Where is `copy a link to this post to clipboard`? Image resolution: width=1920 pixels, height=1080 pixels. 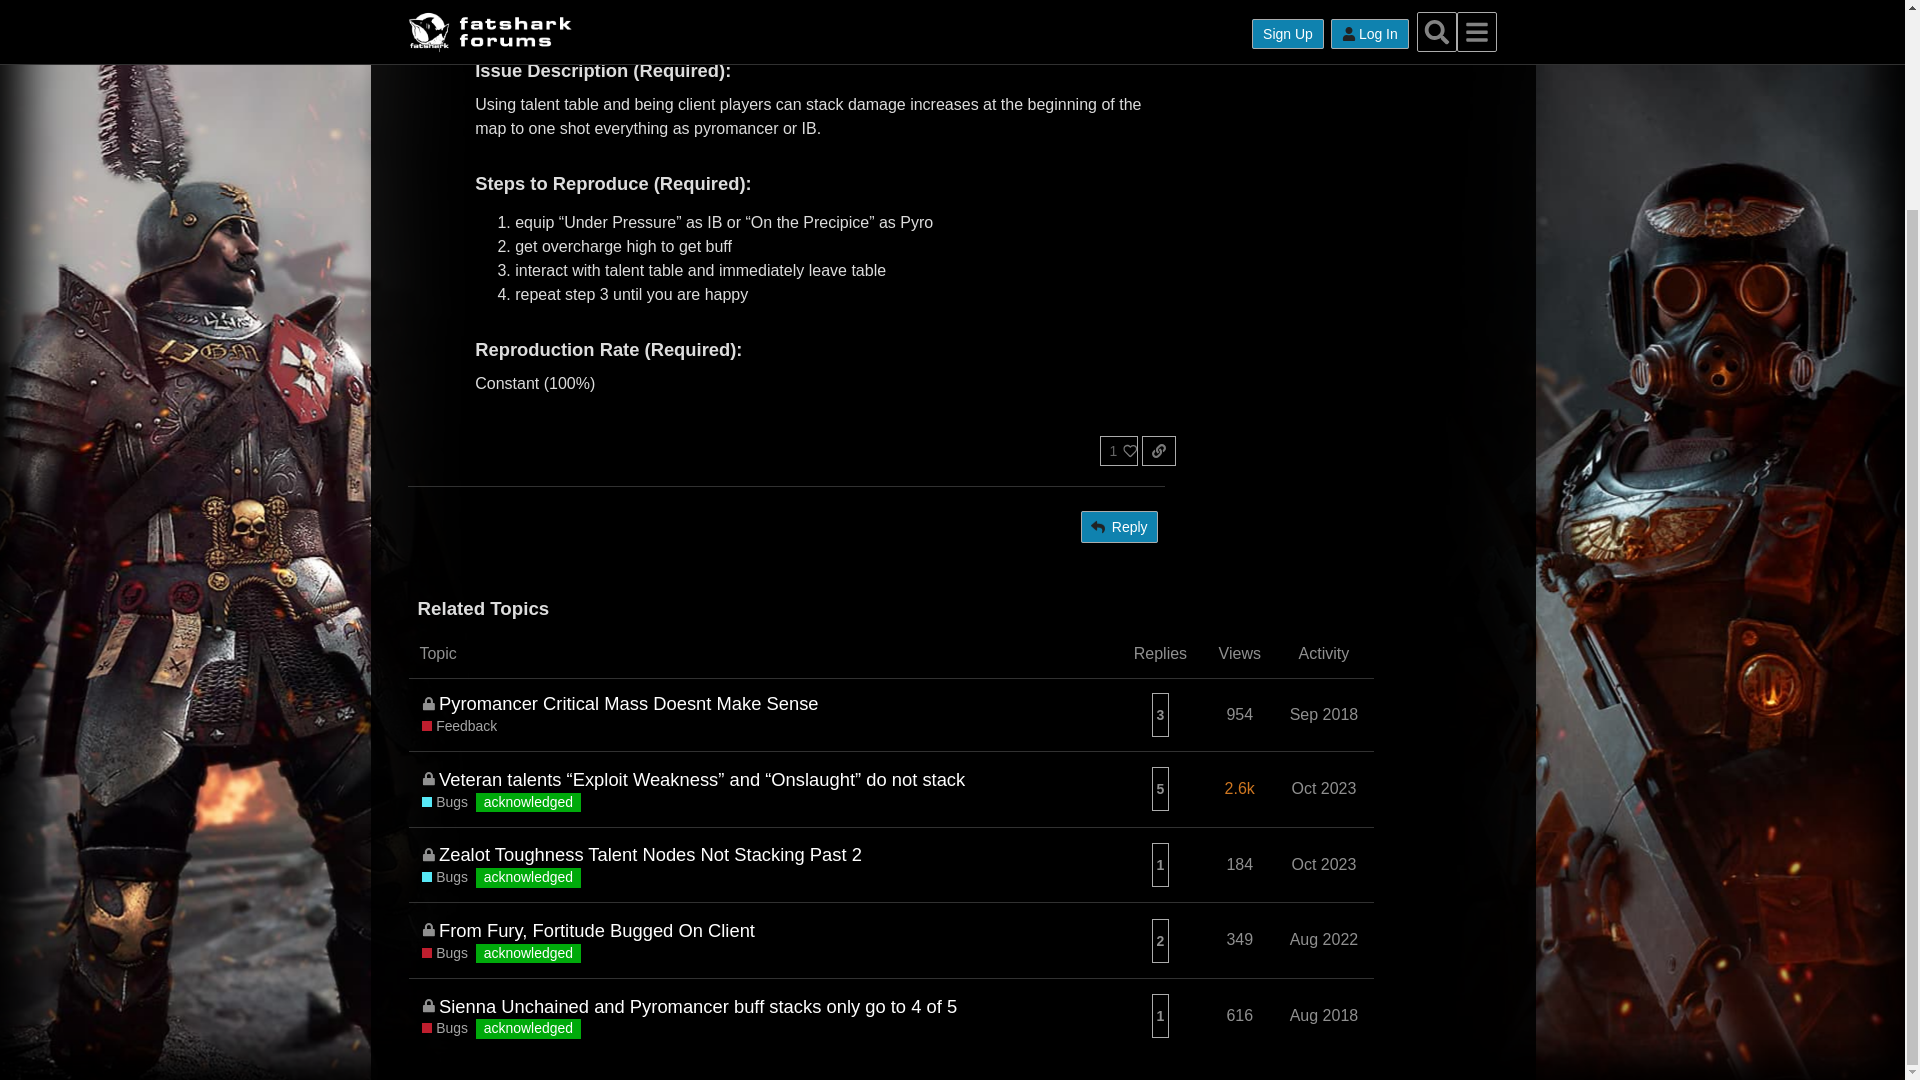
copy a link to this post to clipboard is located at coordinates (1158, 450).